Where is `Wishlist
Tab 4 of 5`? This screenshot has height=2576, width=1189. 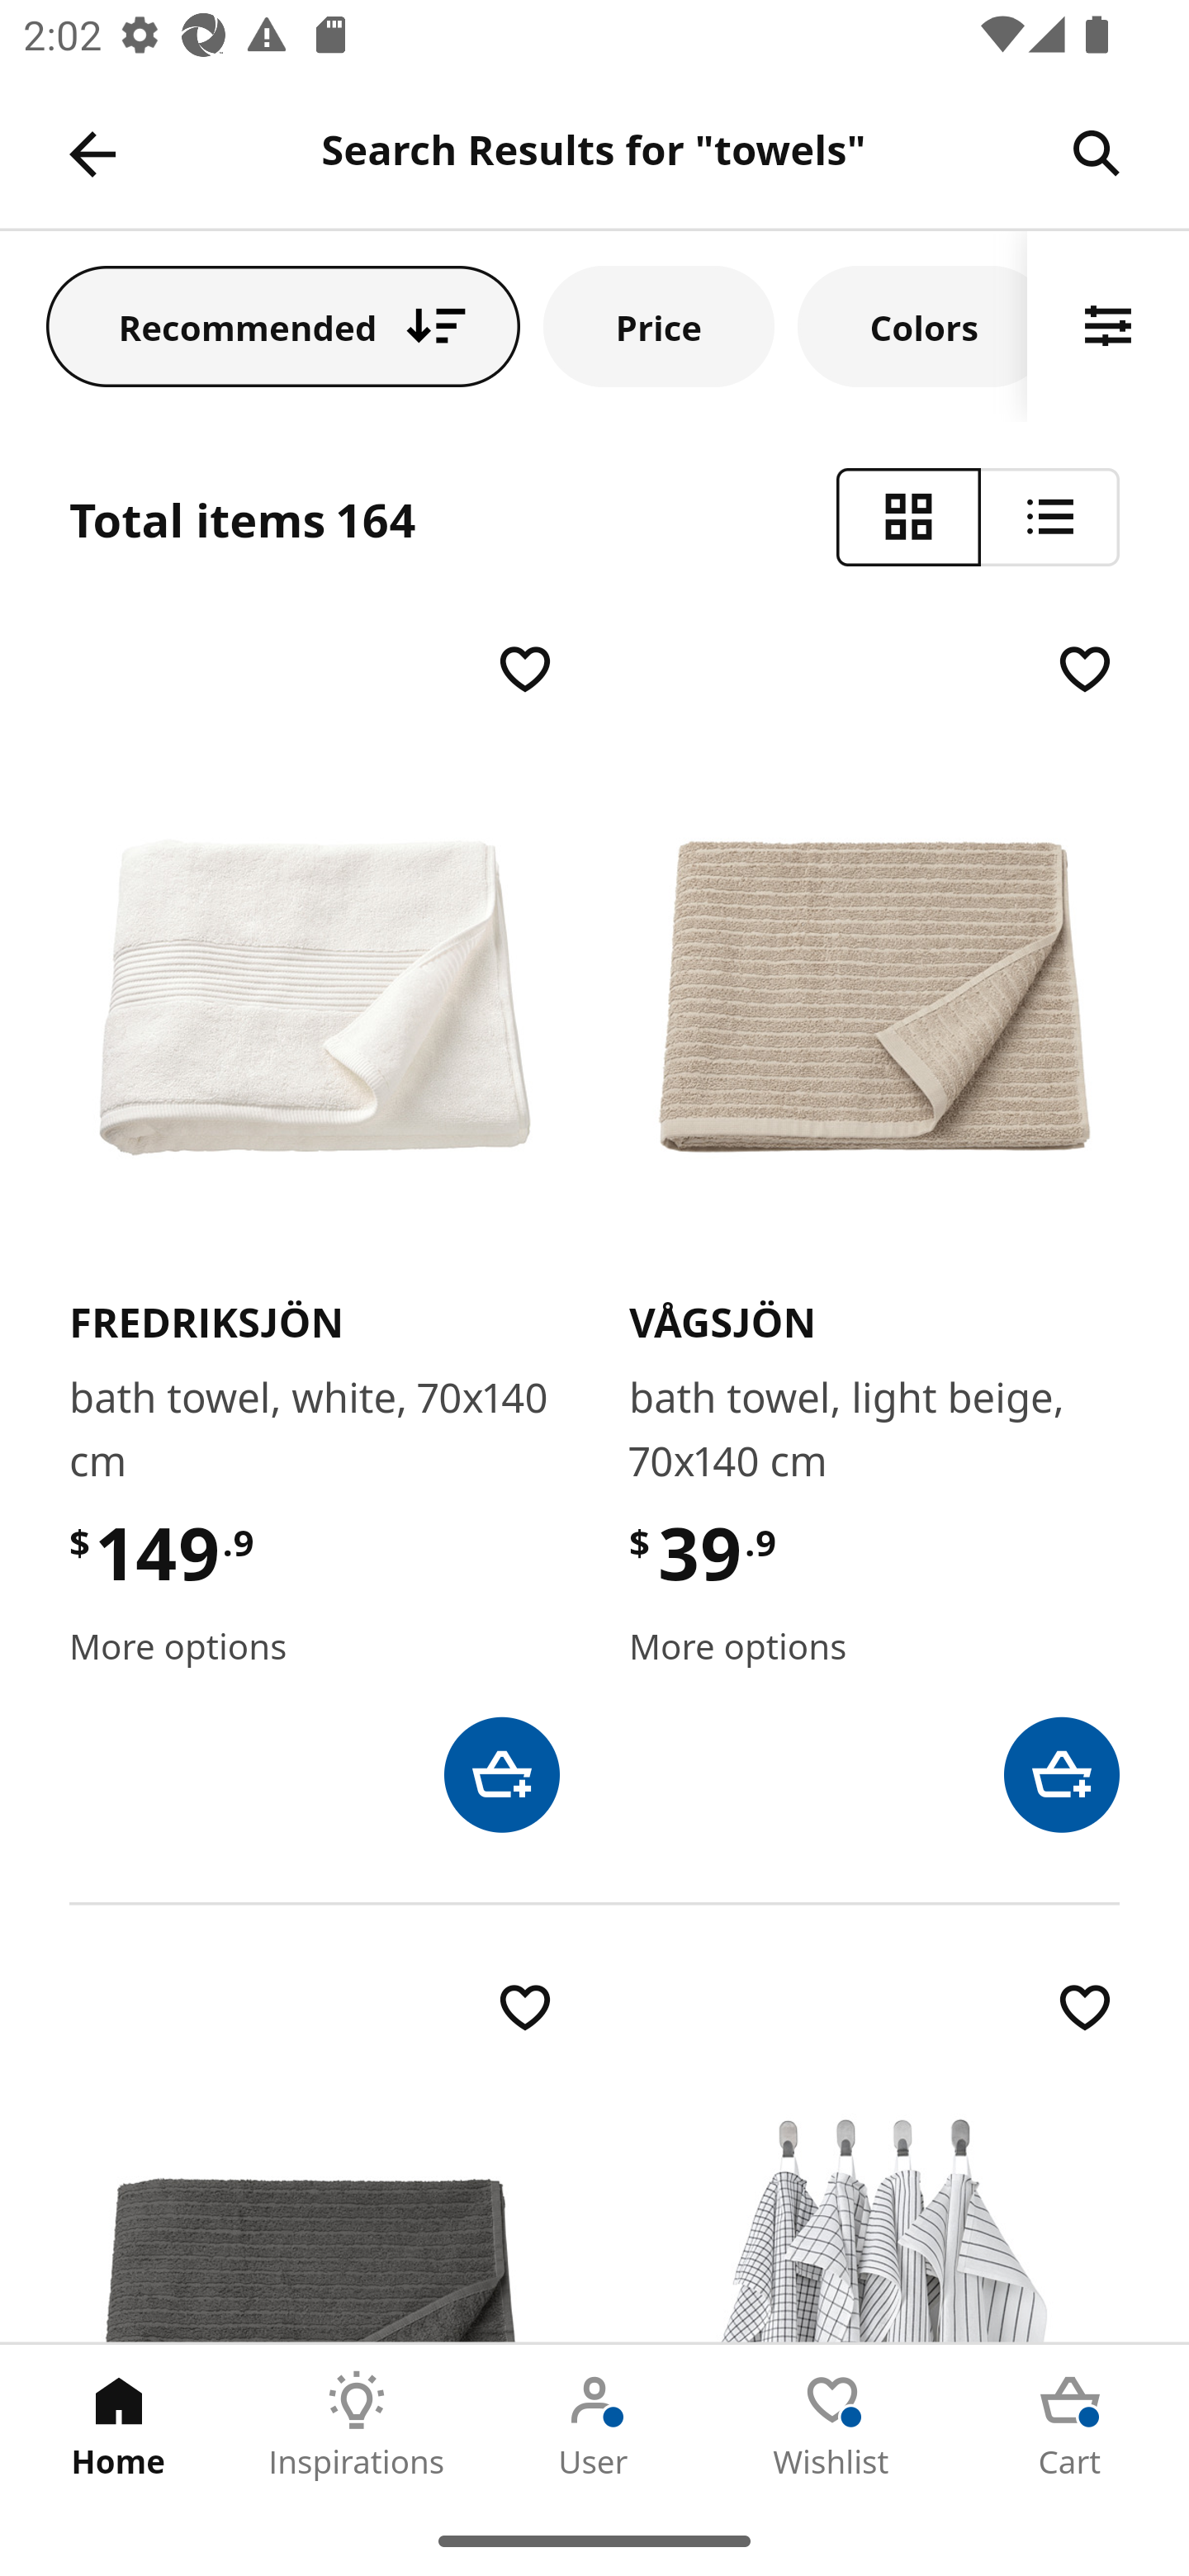
Wishlist
Tab 4 of 5 is located at coordinates (832, 2425).